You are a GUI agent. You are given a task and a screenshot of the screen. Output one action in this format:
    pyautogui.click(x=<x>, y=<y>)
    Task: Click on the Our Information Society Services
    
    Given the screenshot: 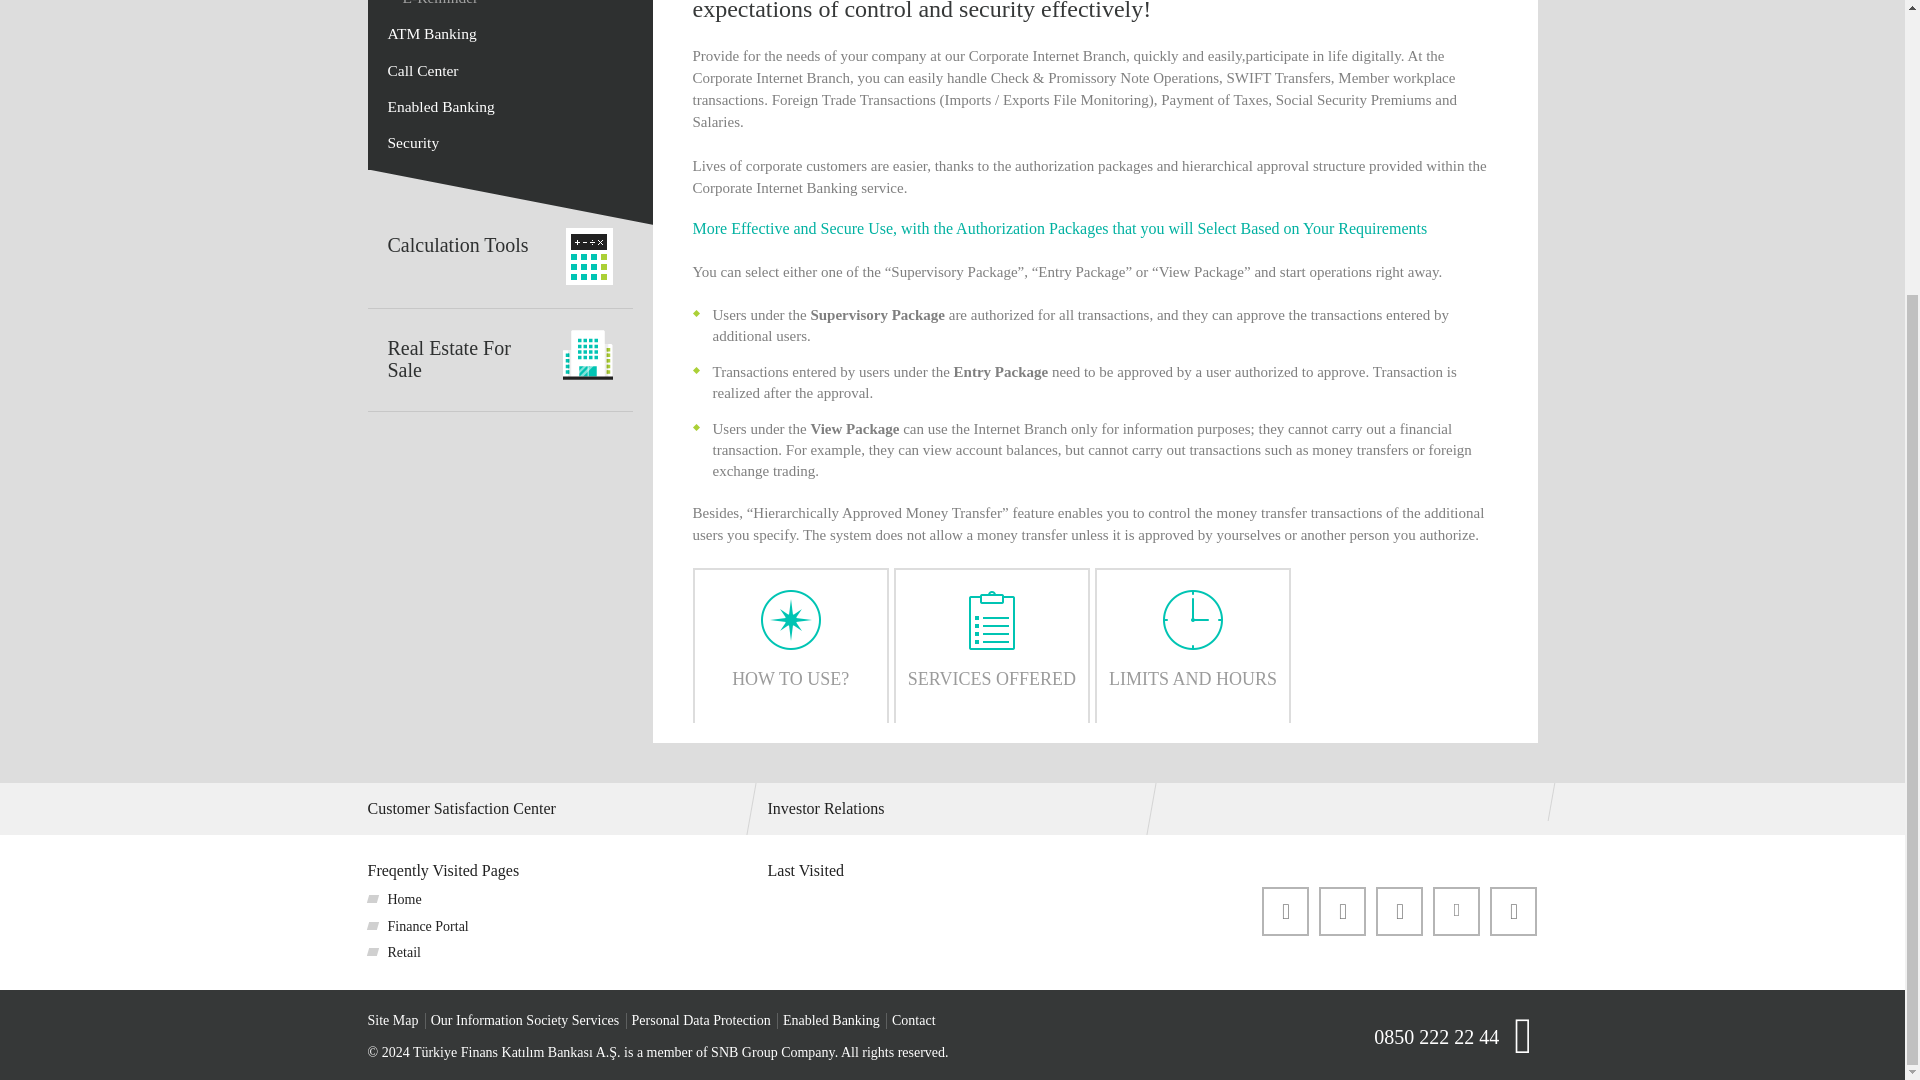 What is the action you would take?
    pyautogui.click(x=525, y=1020)
    